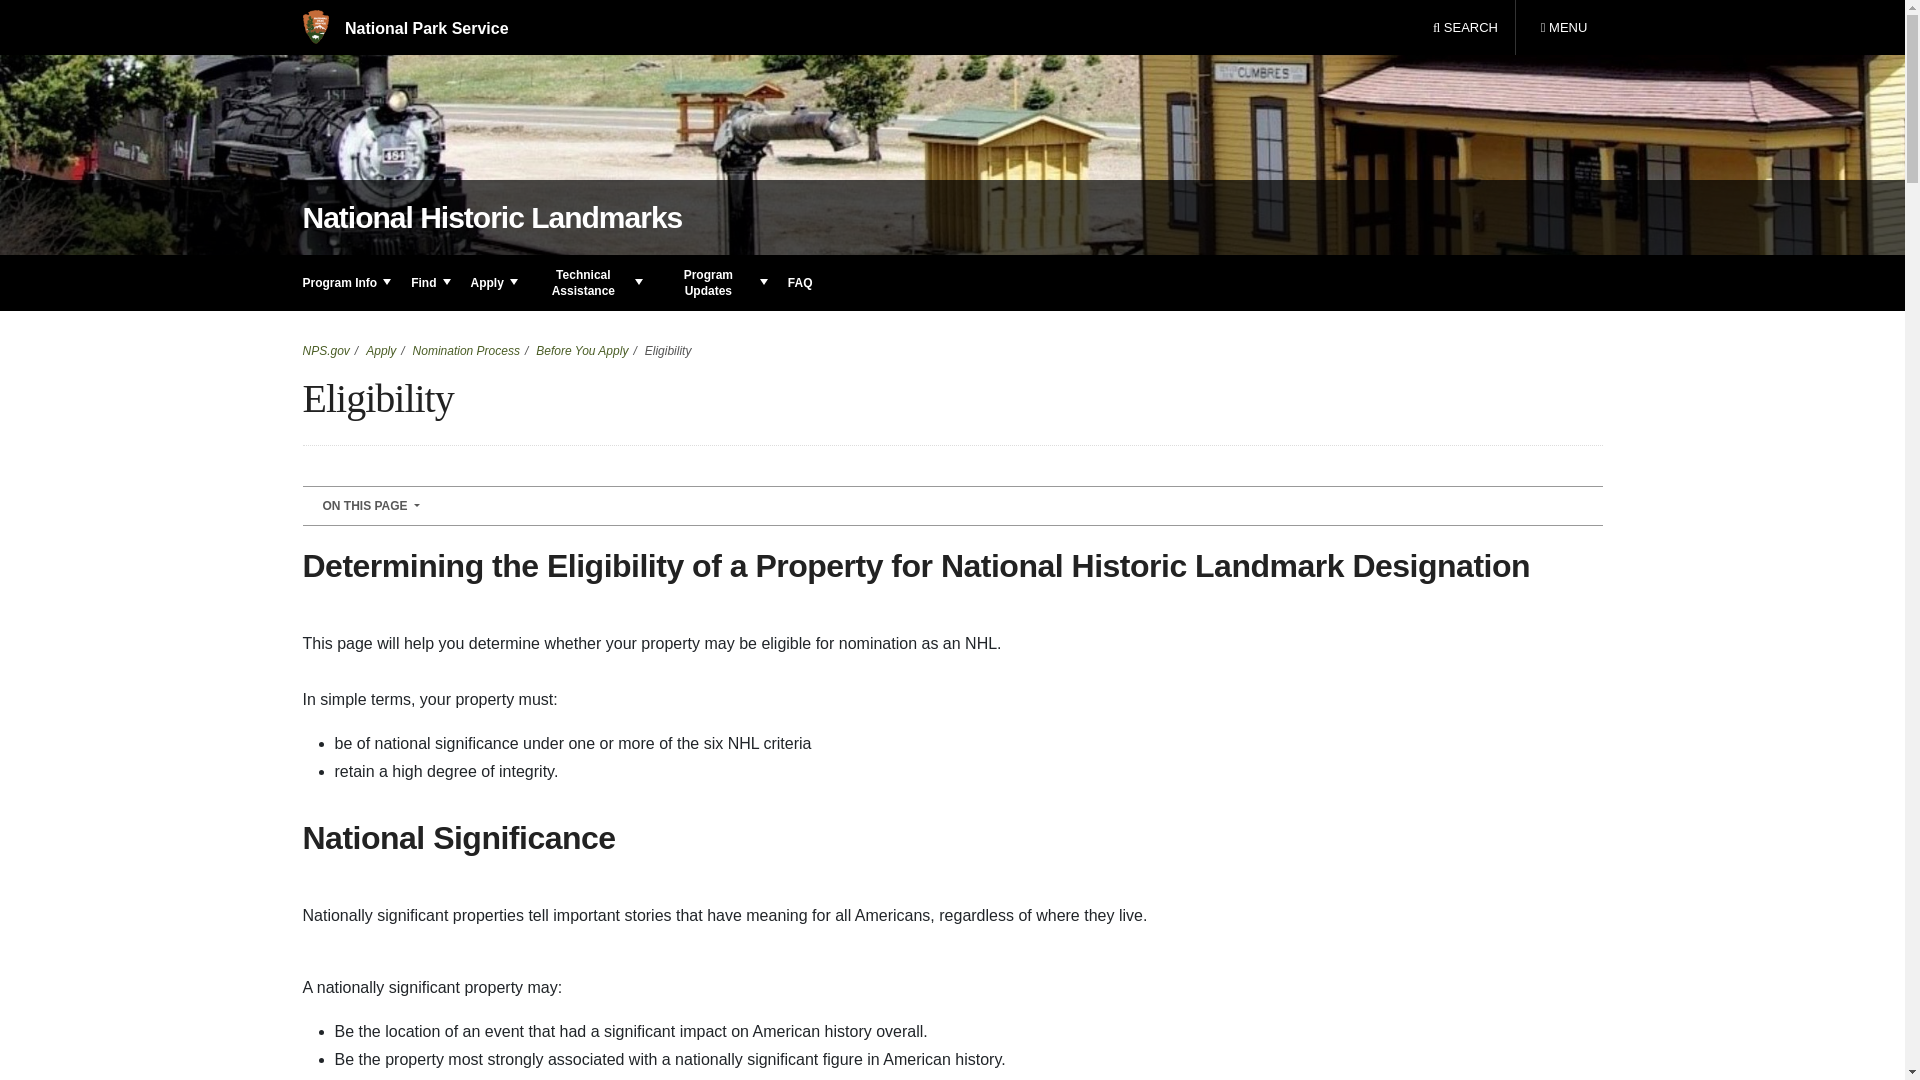  What do you see at coordinates (1465, 28) in the screenshot?
I see `SEARCH` at bounding box center [1465, 28].